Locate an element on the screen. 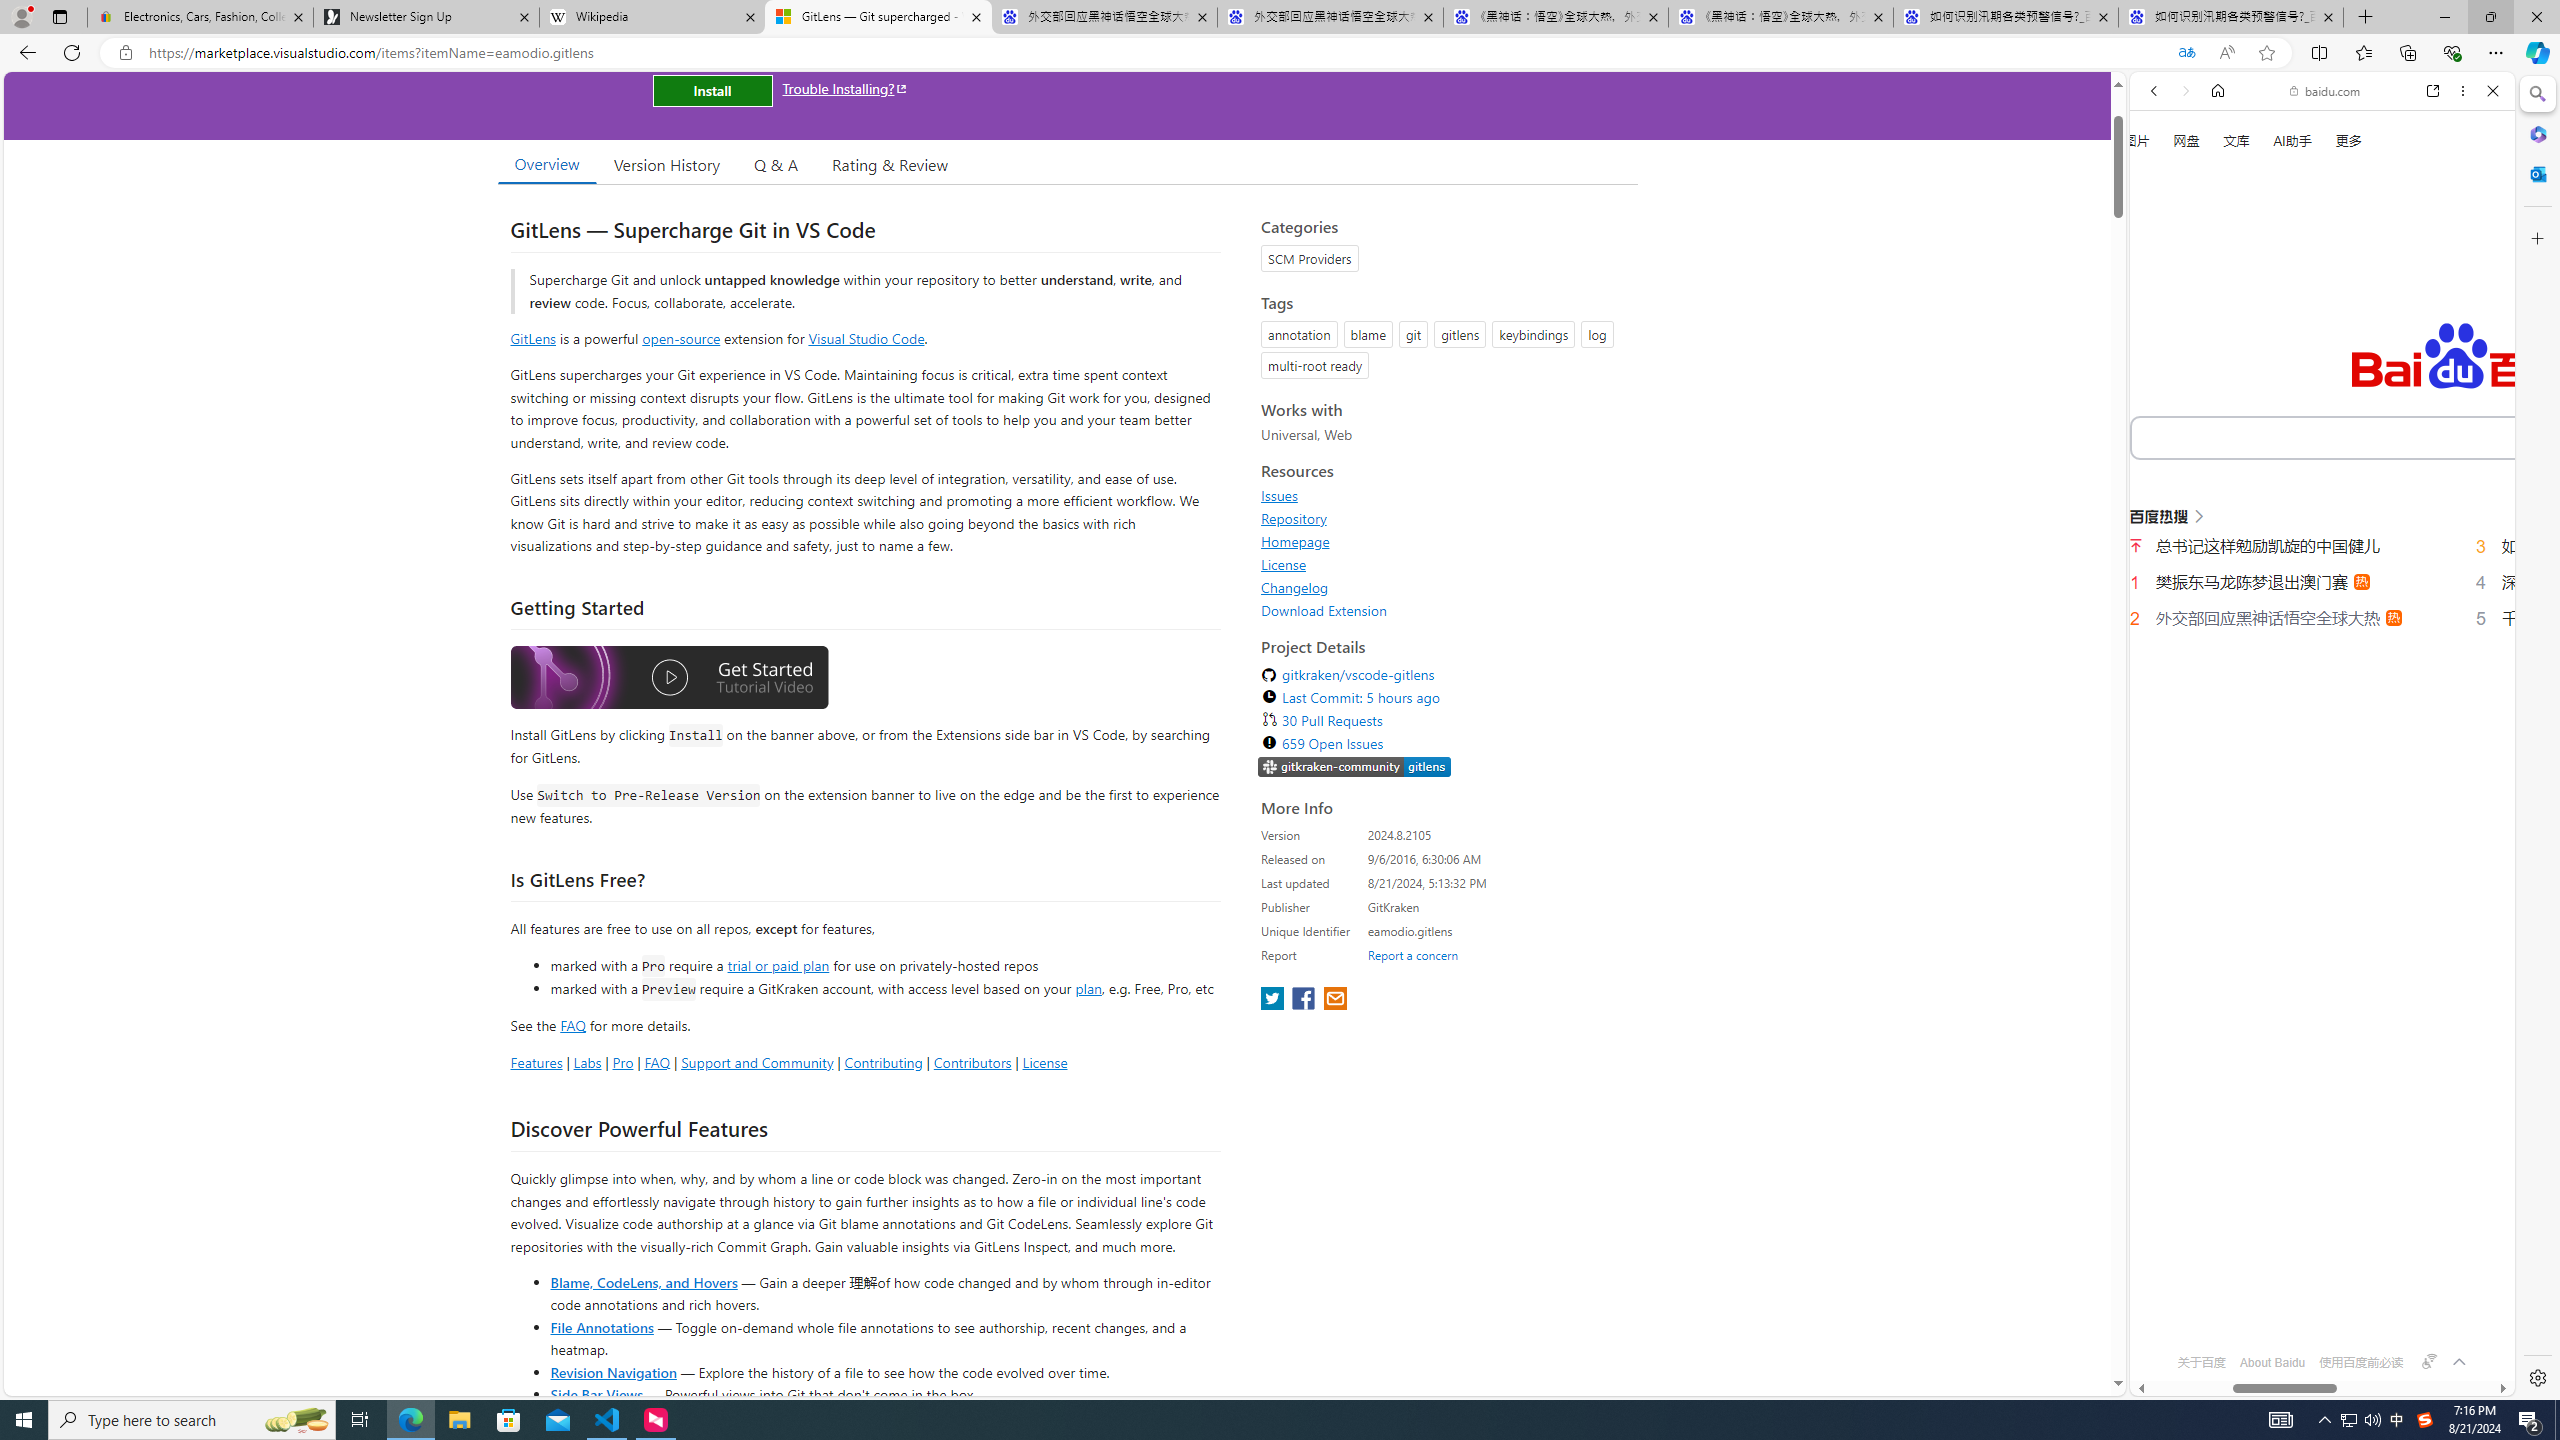 The width and height of the screenshot is (2560, 1440). Watch the GitLens Getting Started video is located at coordinates (669, 680).